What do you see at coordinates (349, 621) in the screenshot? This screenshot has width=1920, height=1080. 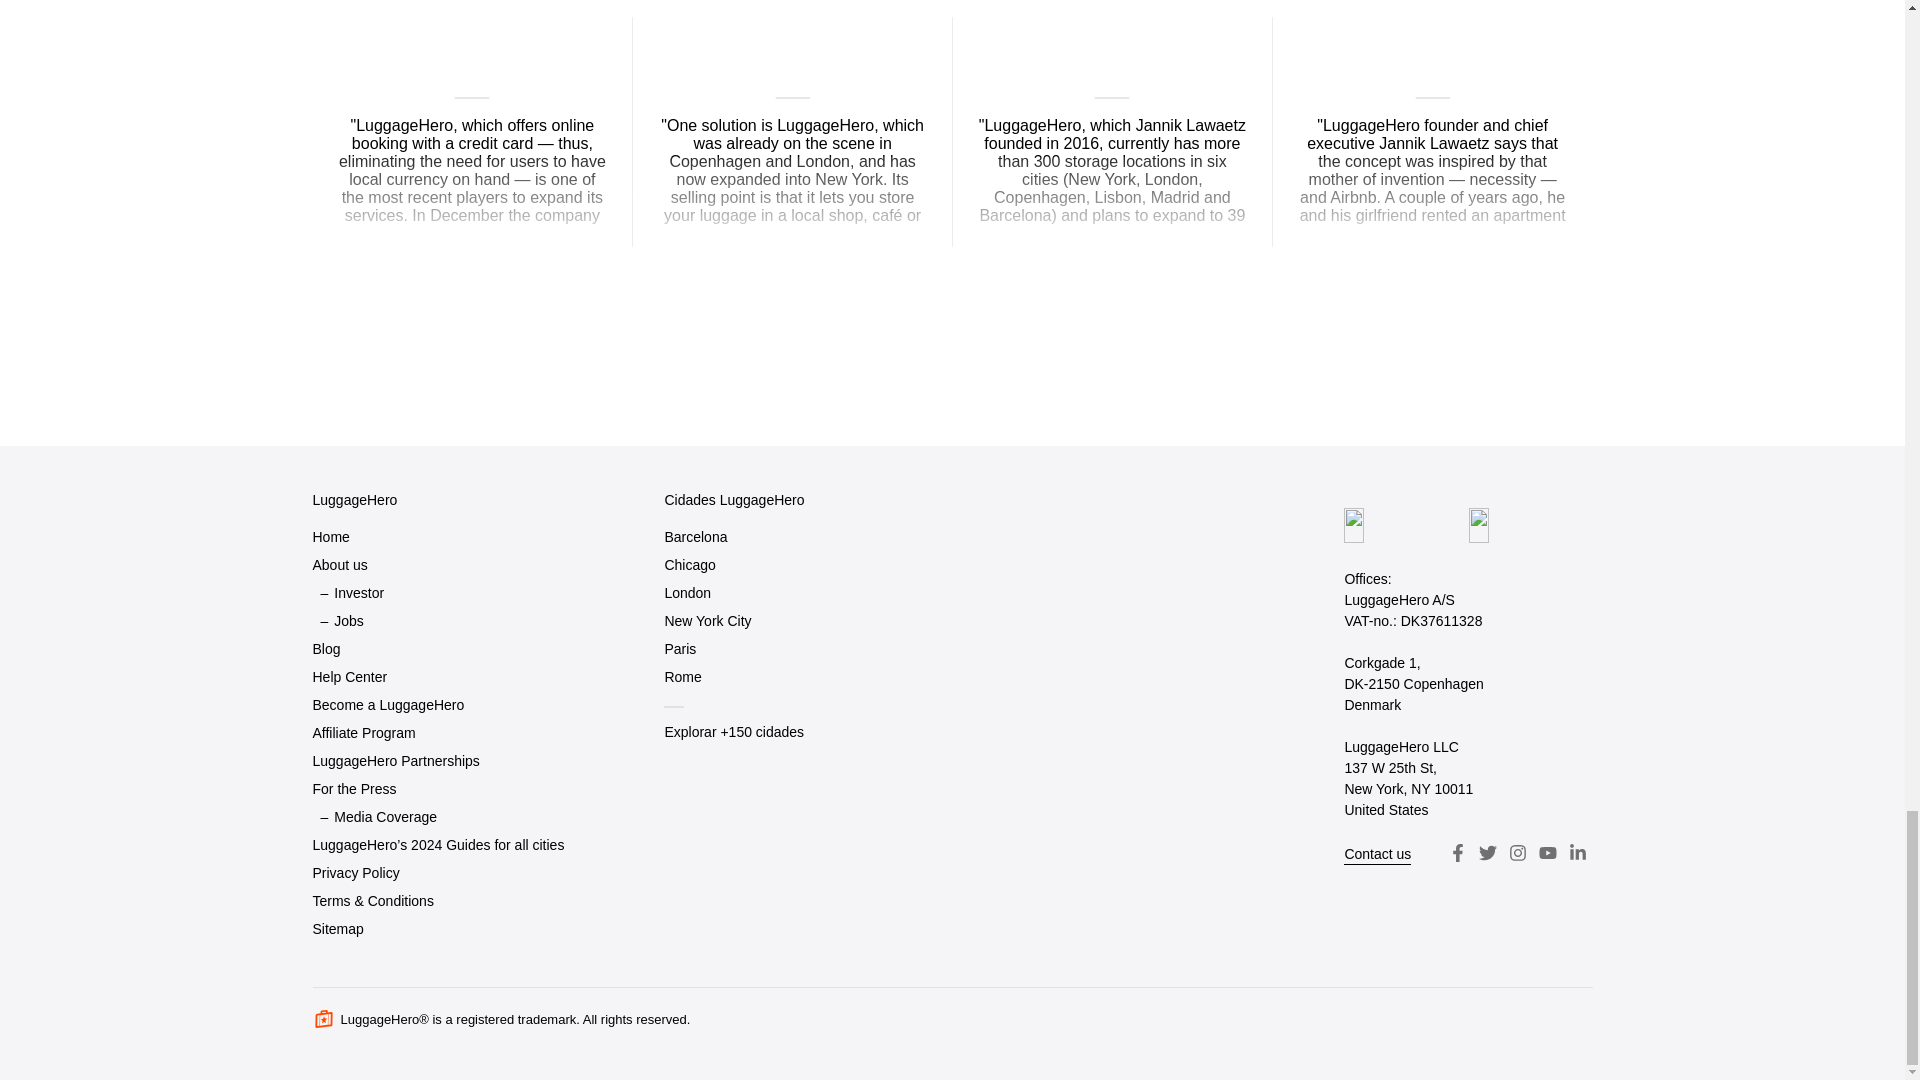 I see `Jobs` at bounding box center [349, 621].